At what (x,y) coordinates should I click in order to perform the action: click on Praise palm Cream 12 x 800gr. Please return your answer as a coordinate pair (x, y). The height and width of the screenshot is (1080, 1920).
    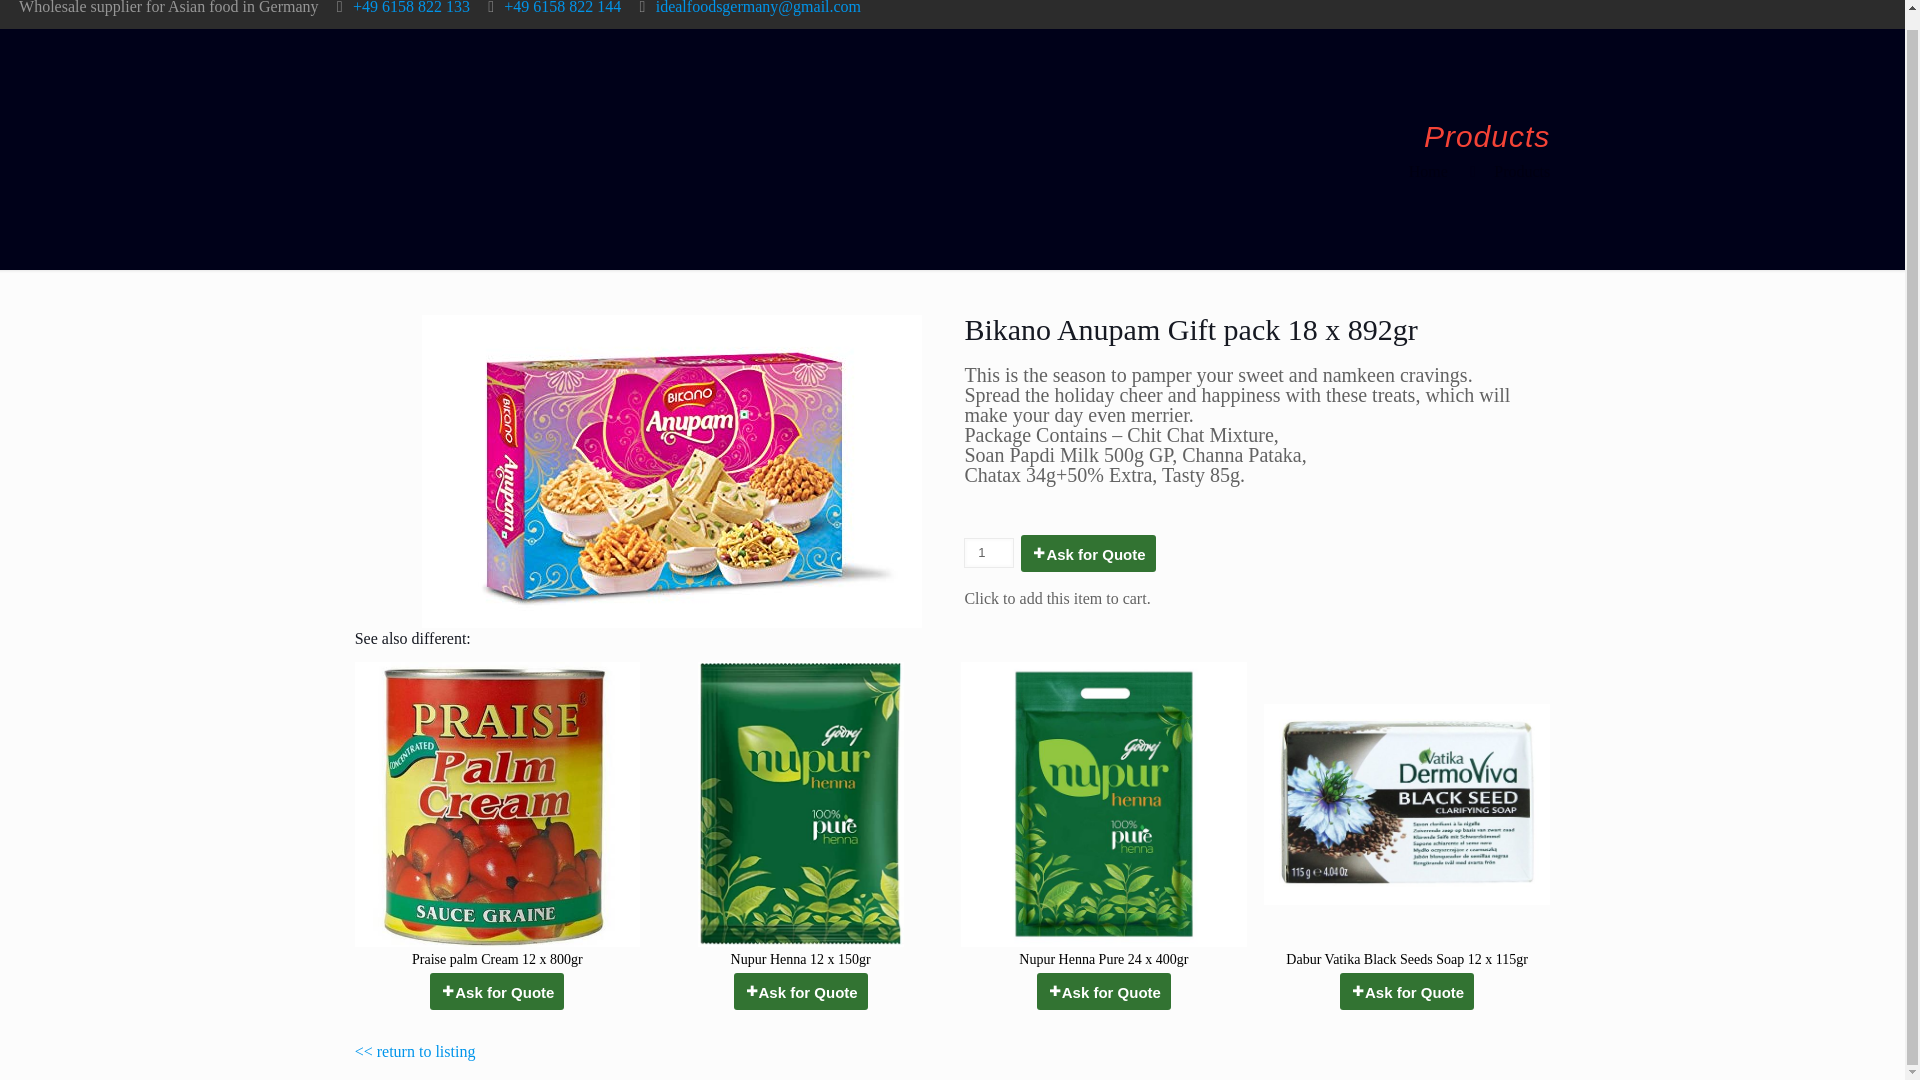
    Looking at the image, I should click on (497, 818).